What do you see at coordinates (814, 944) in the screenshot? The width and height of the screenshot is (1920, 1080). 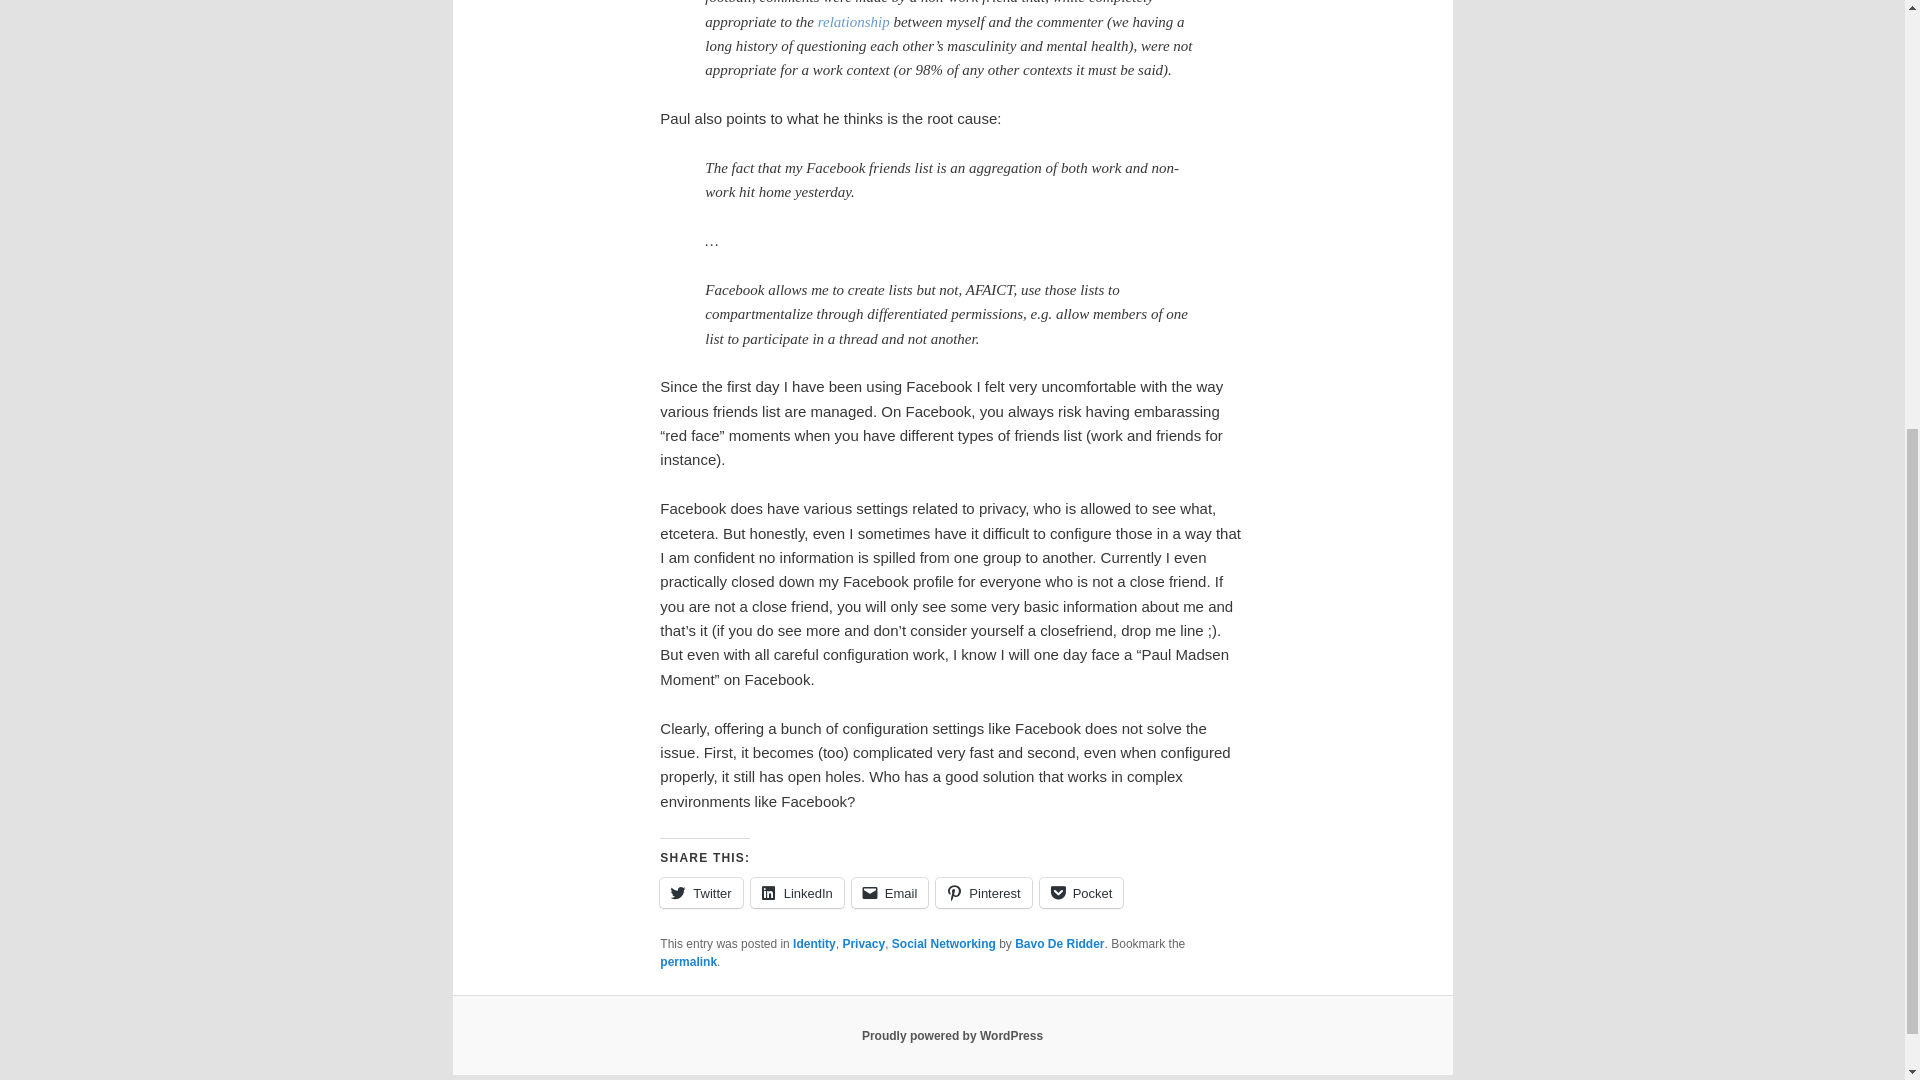 I see `Identity` at bounding box center [814, 944].